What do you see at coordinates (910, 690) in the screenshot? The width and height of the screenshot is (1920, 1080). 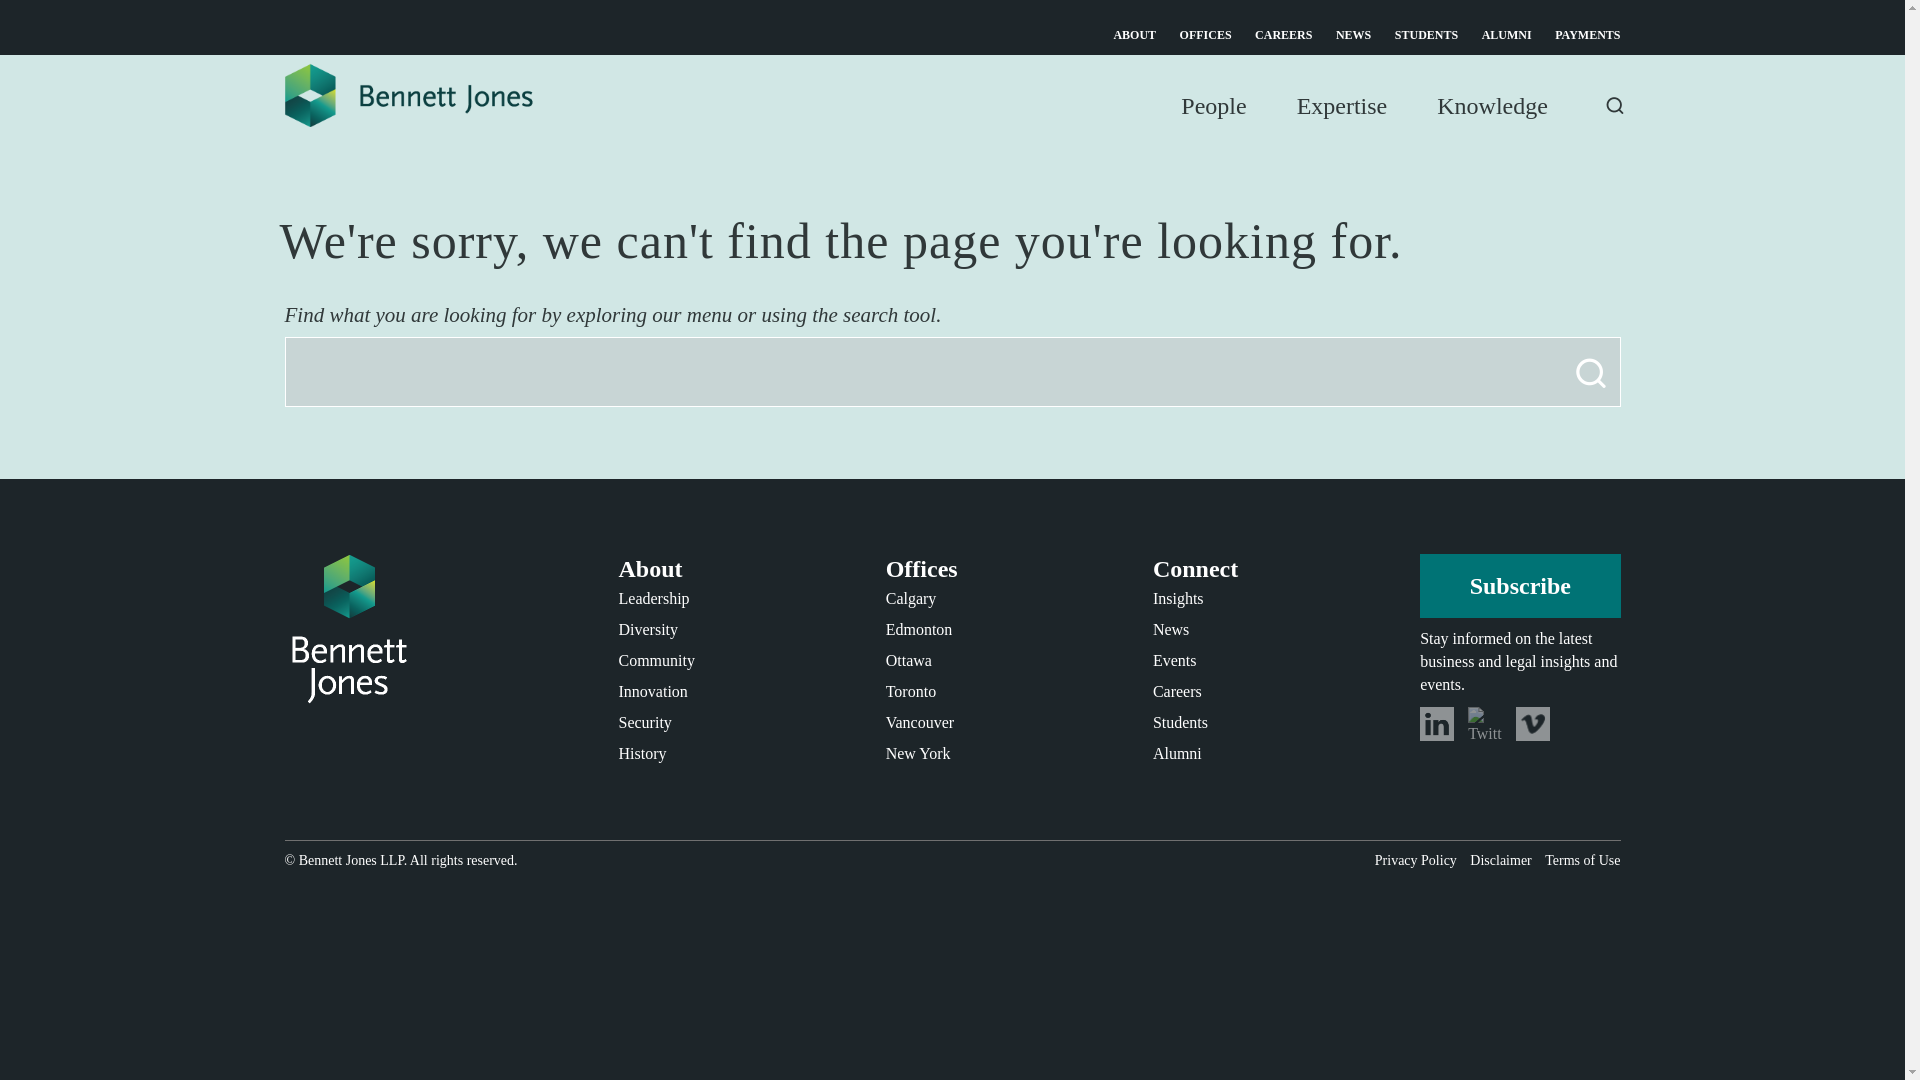 I see `Toronto` at bounding box center [910, 690].